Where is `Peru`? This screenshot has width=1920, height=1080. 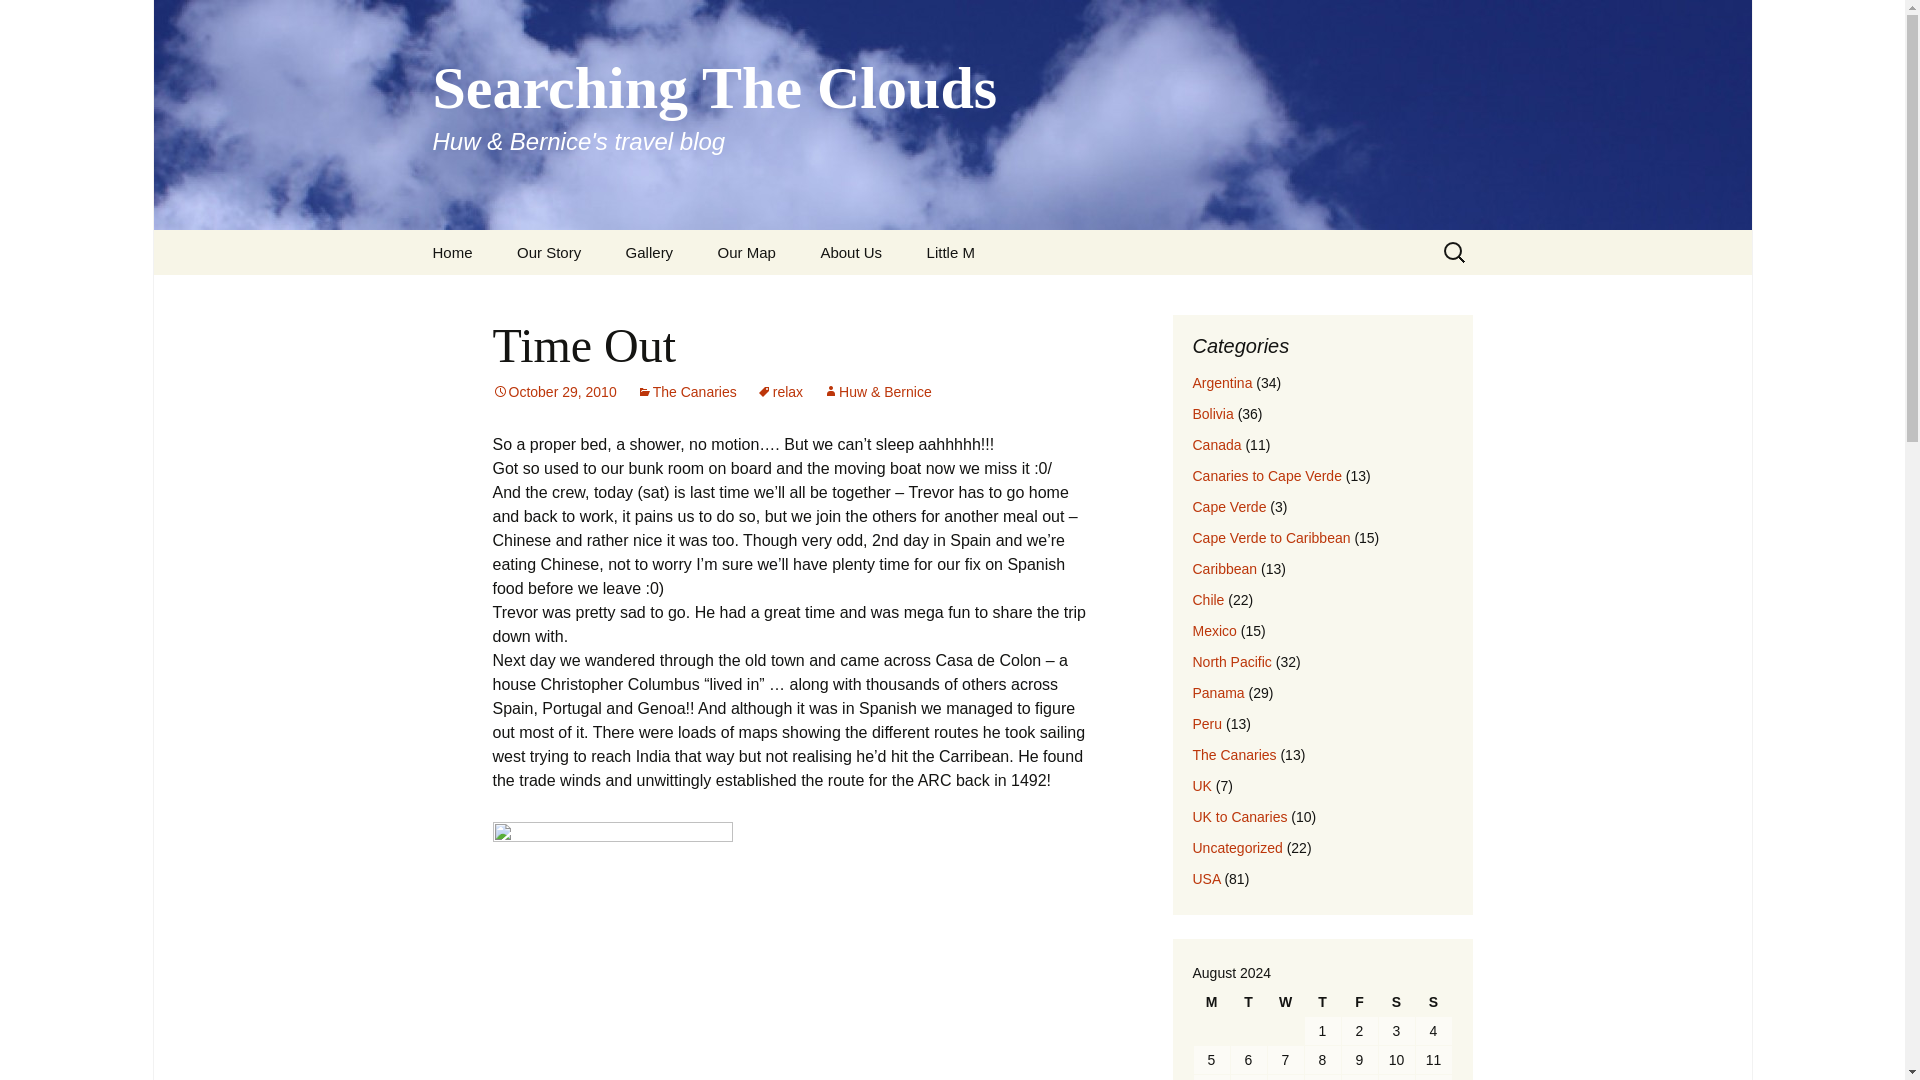 Peru is located at coordinates (1206, 724).